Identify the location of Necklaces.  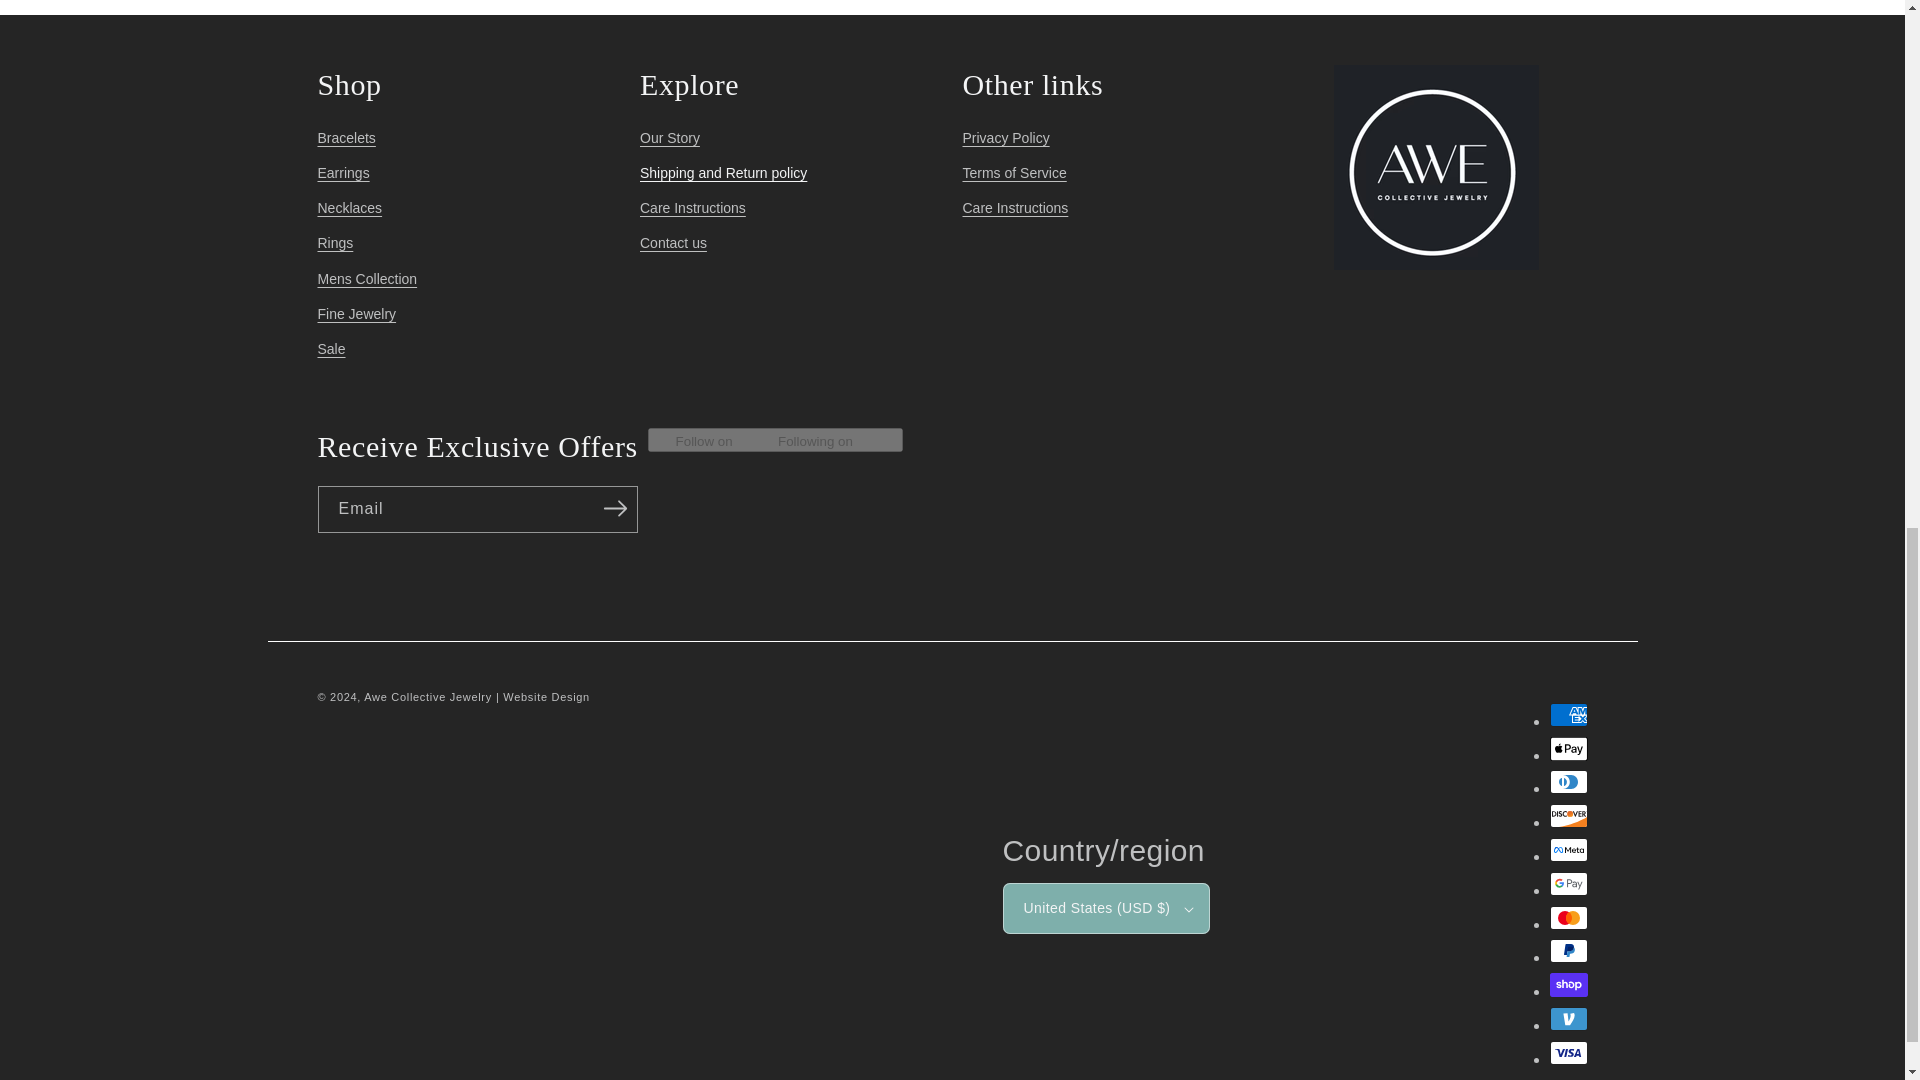
(350, 208).